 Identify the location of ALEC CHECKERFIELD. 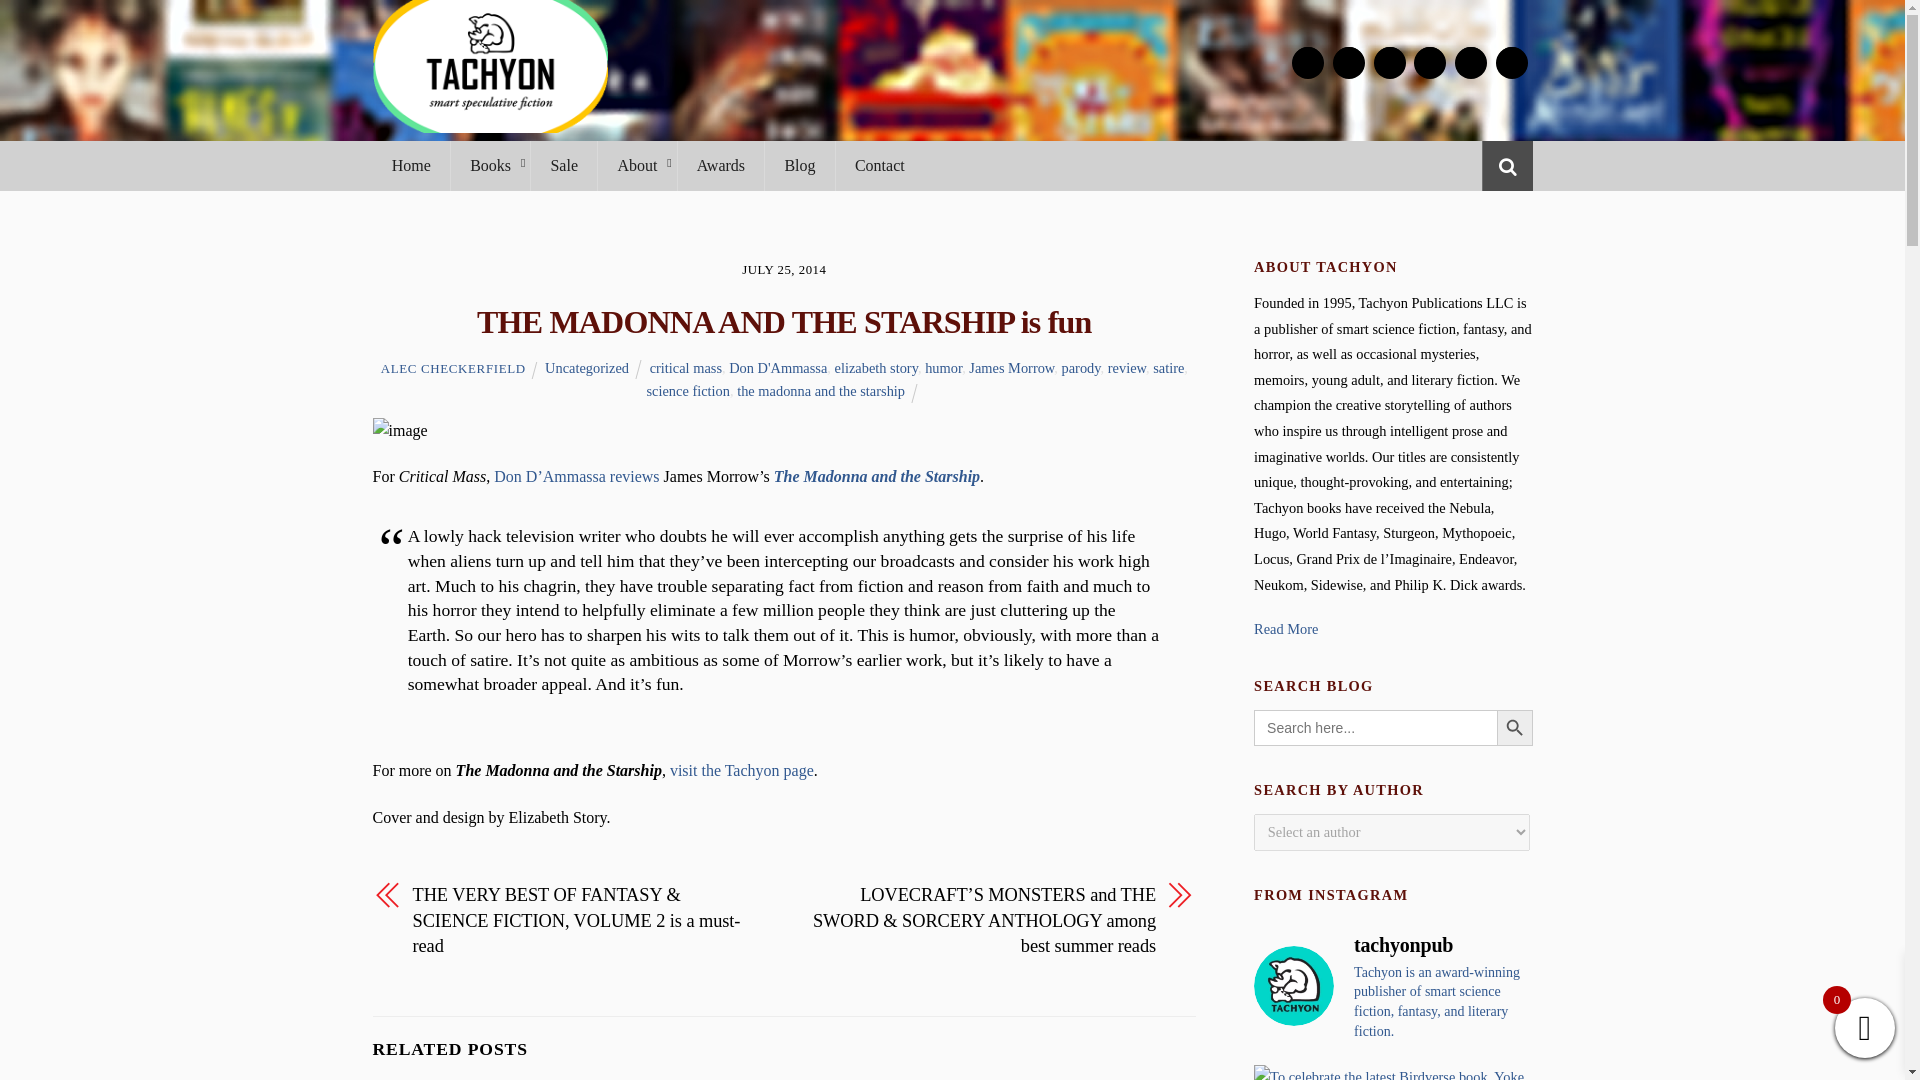
(453, 368).